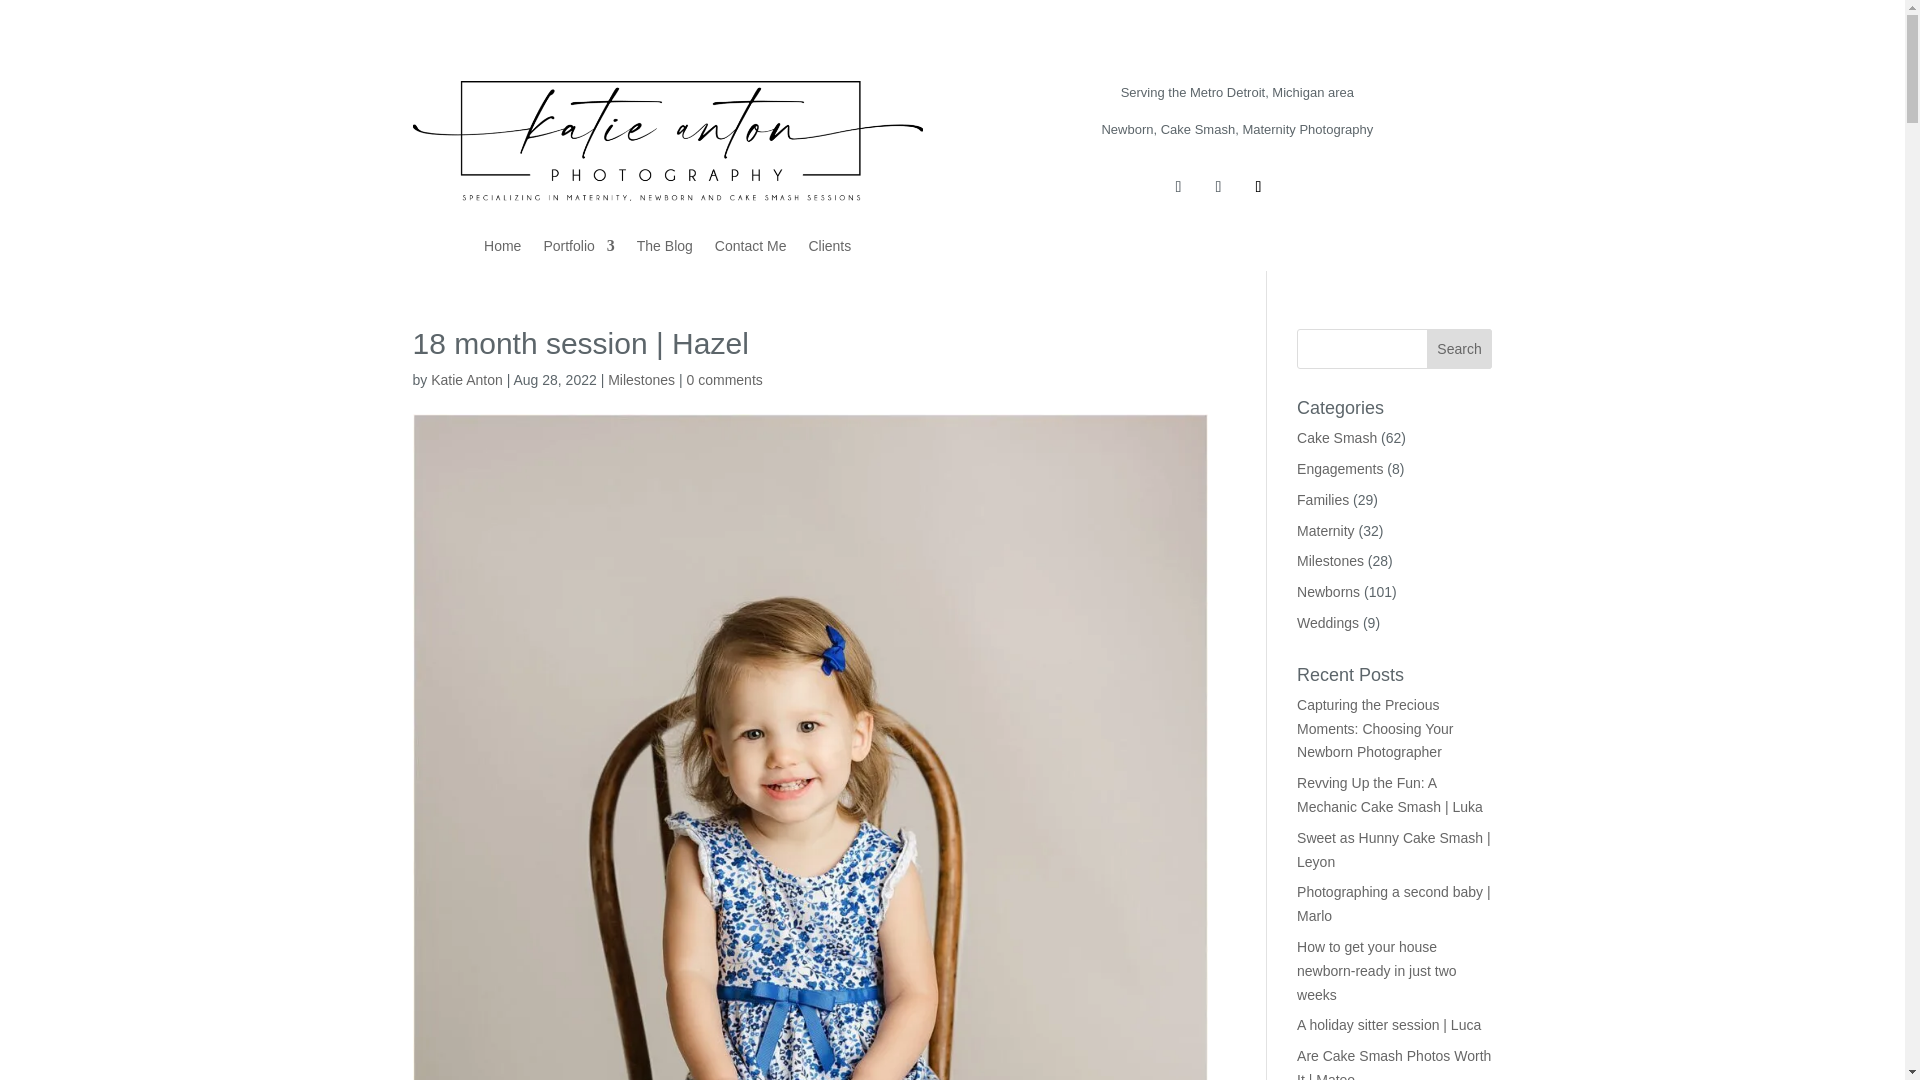  What do you see at coordinates (1258, 186) in the screenshot?
I see `Follow on TikTok` at bounding box center [1258, 186].